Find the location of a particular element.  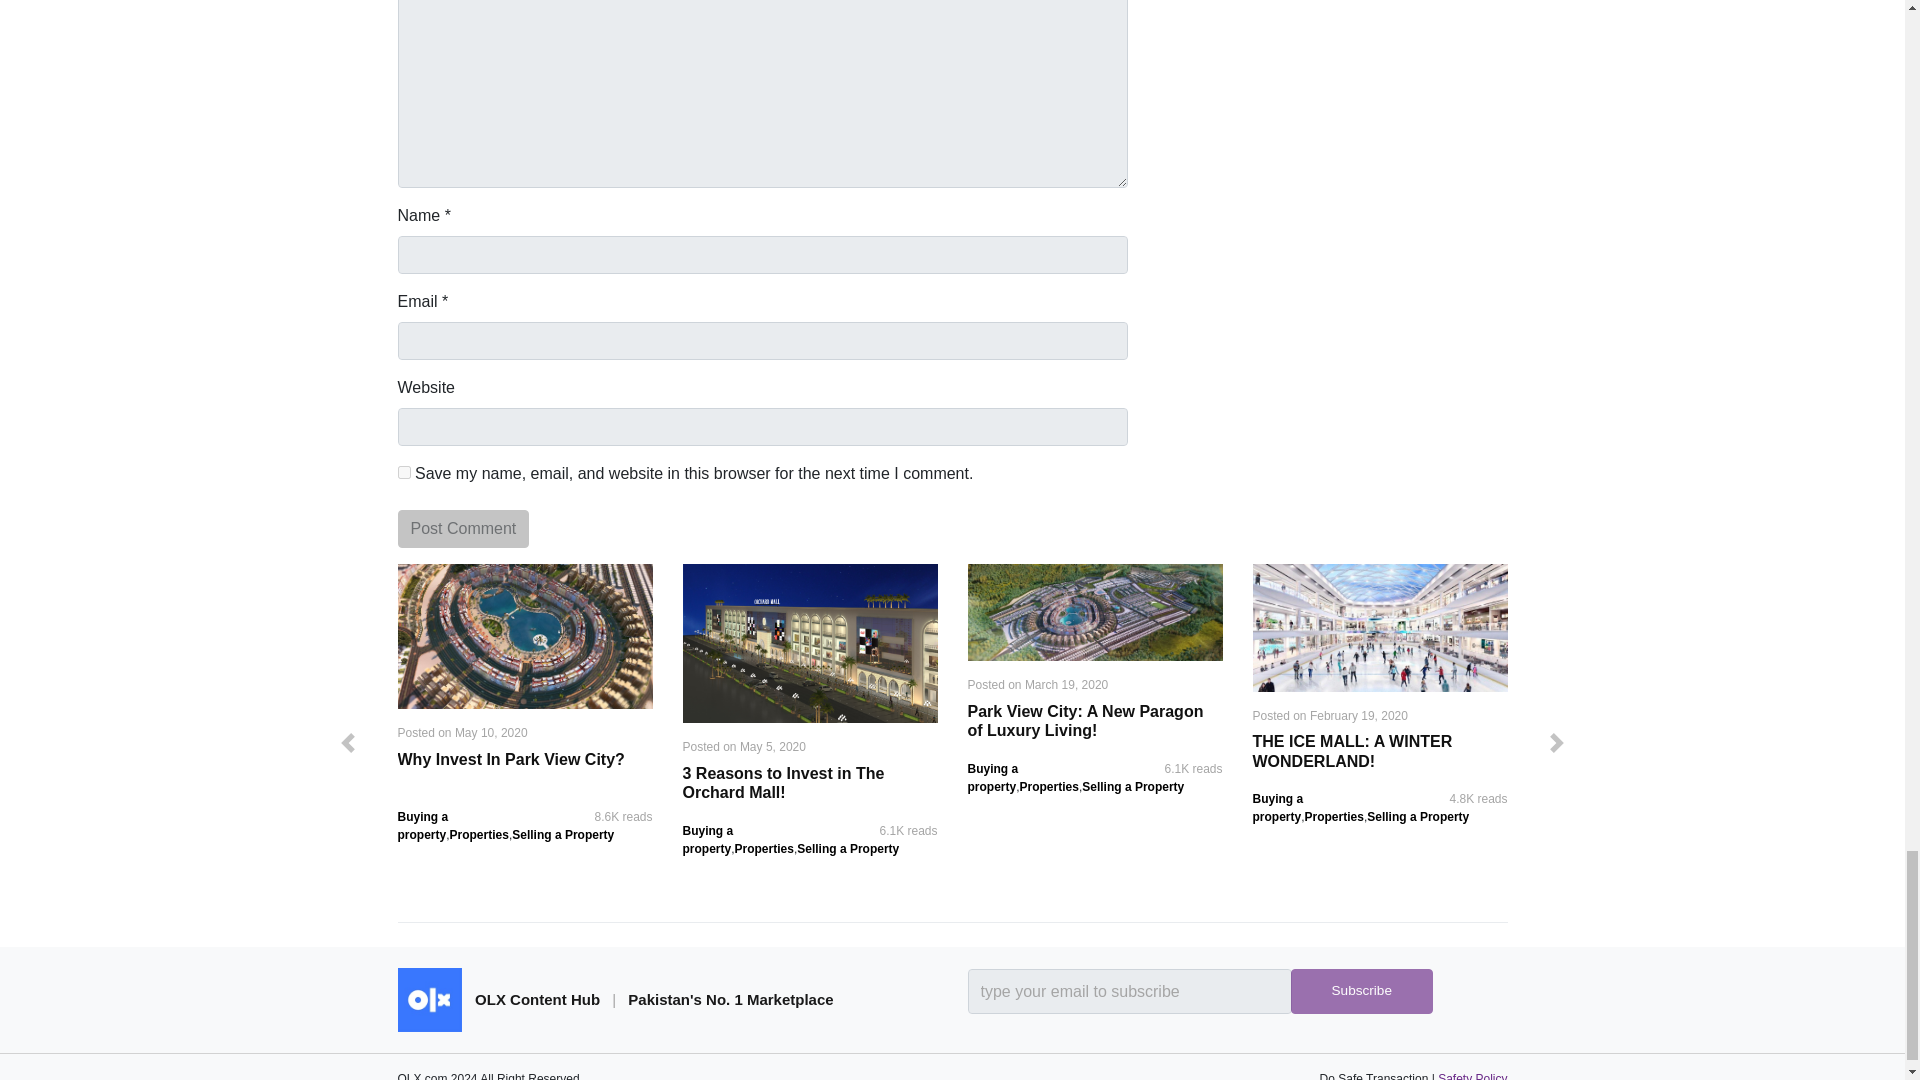

Post Comment is located at coordinates (463, 528).